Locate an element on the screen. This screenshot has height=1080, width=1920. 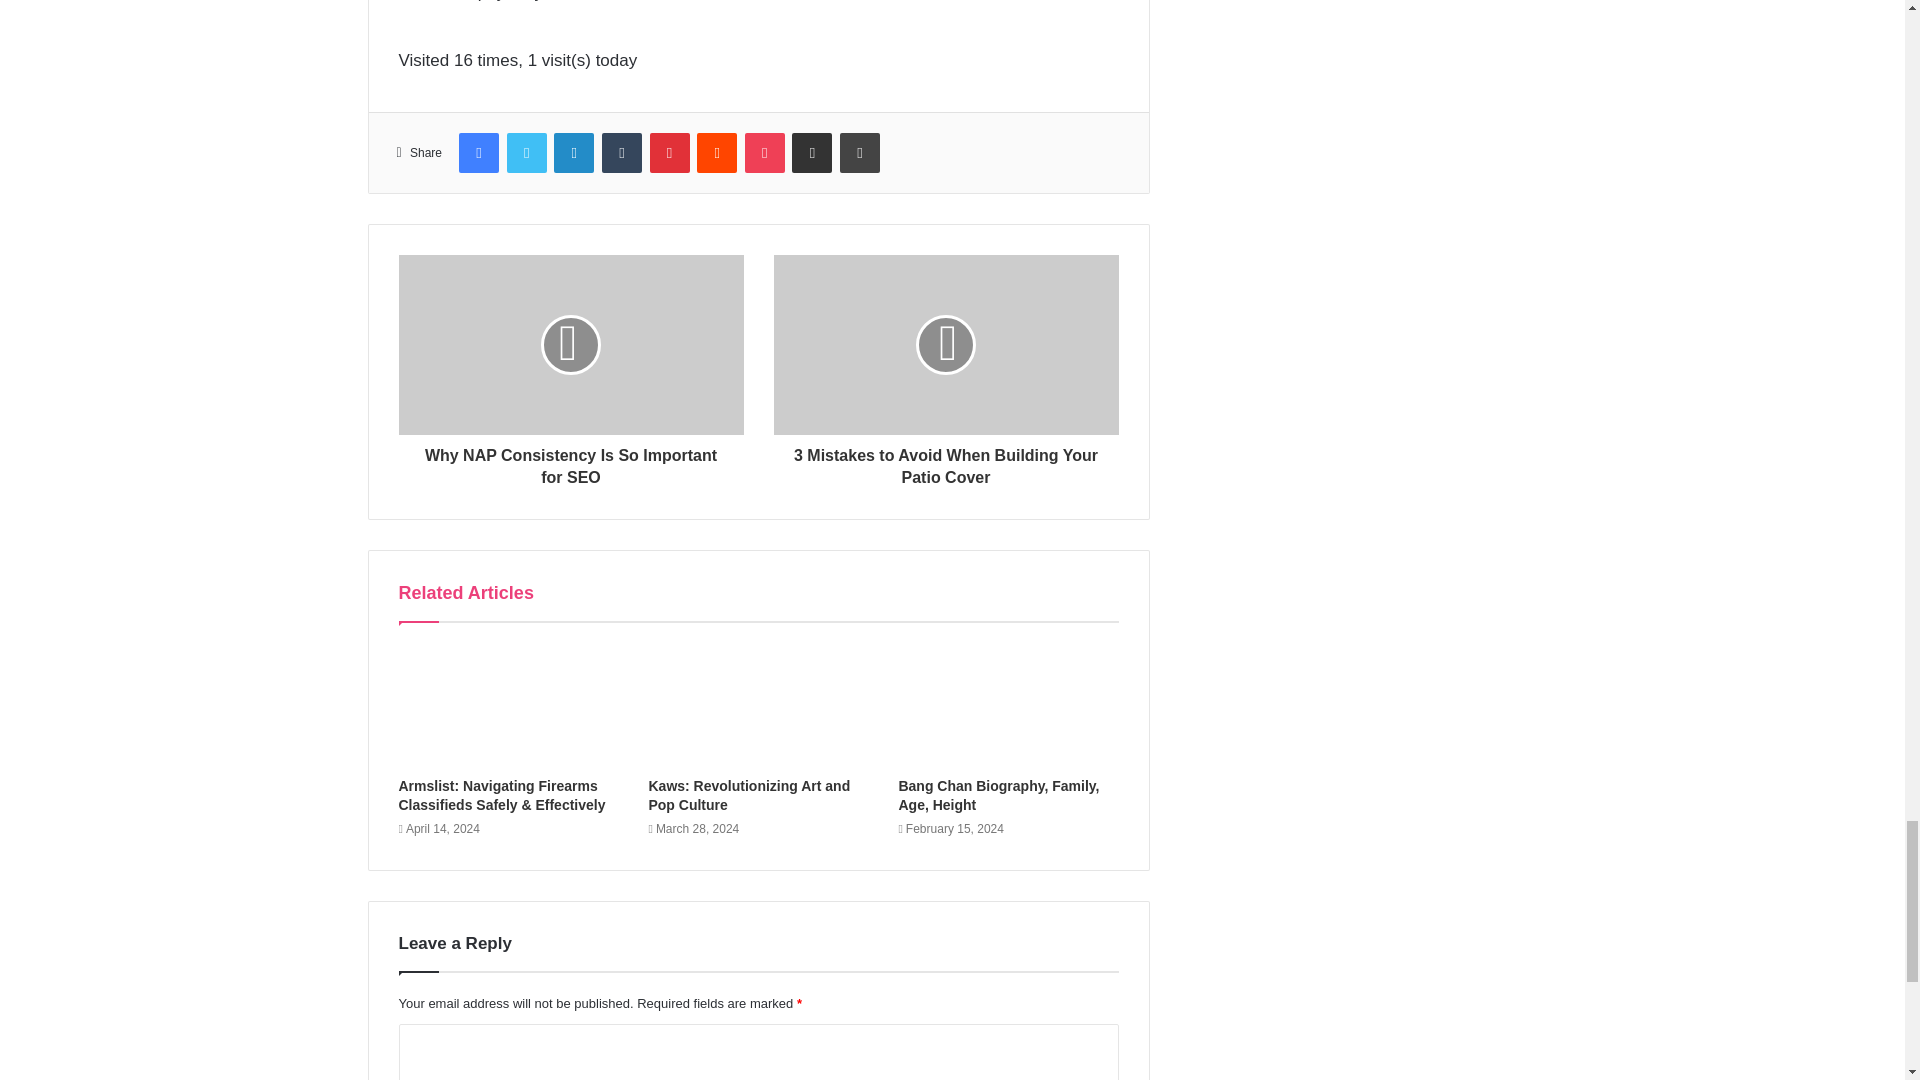
Twitter is located at coordinates (526, 152).